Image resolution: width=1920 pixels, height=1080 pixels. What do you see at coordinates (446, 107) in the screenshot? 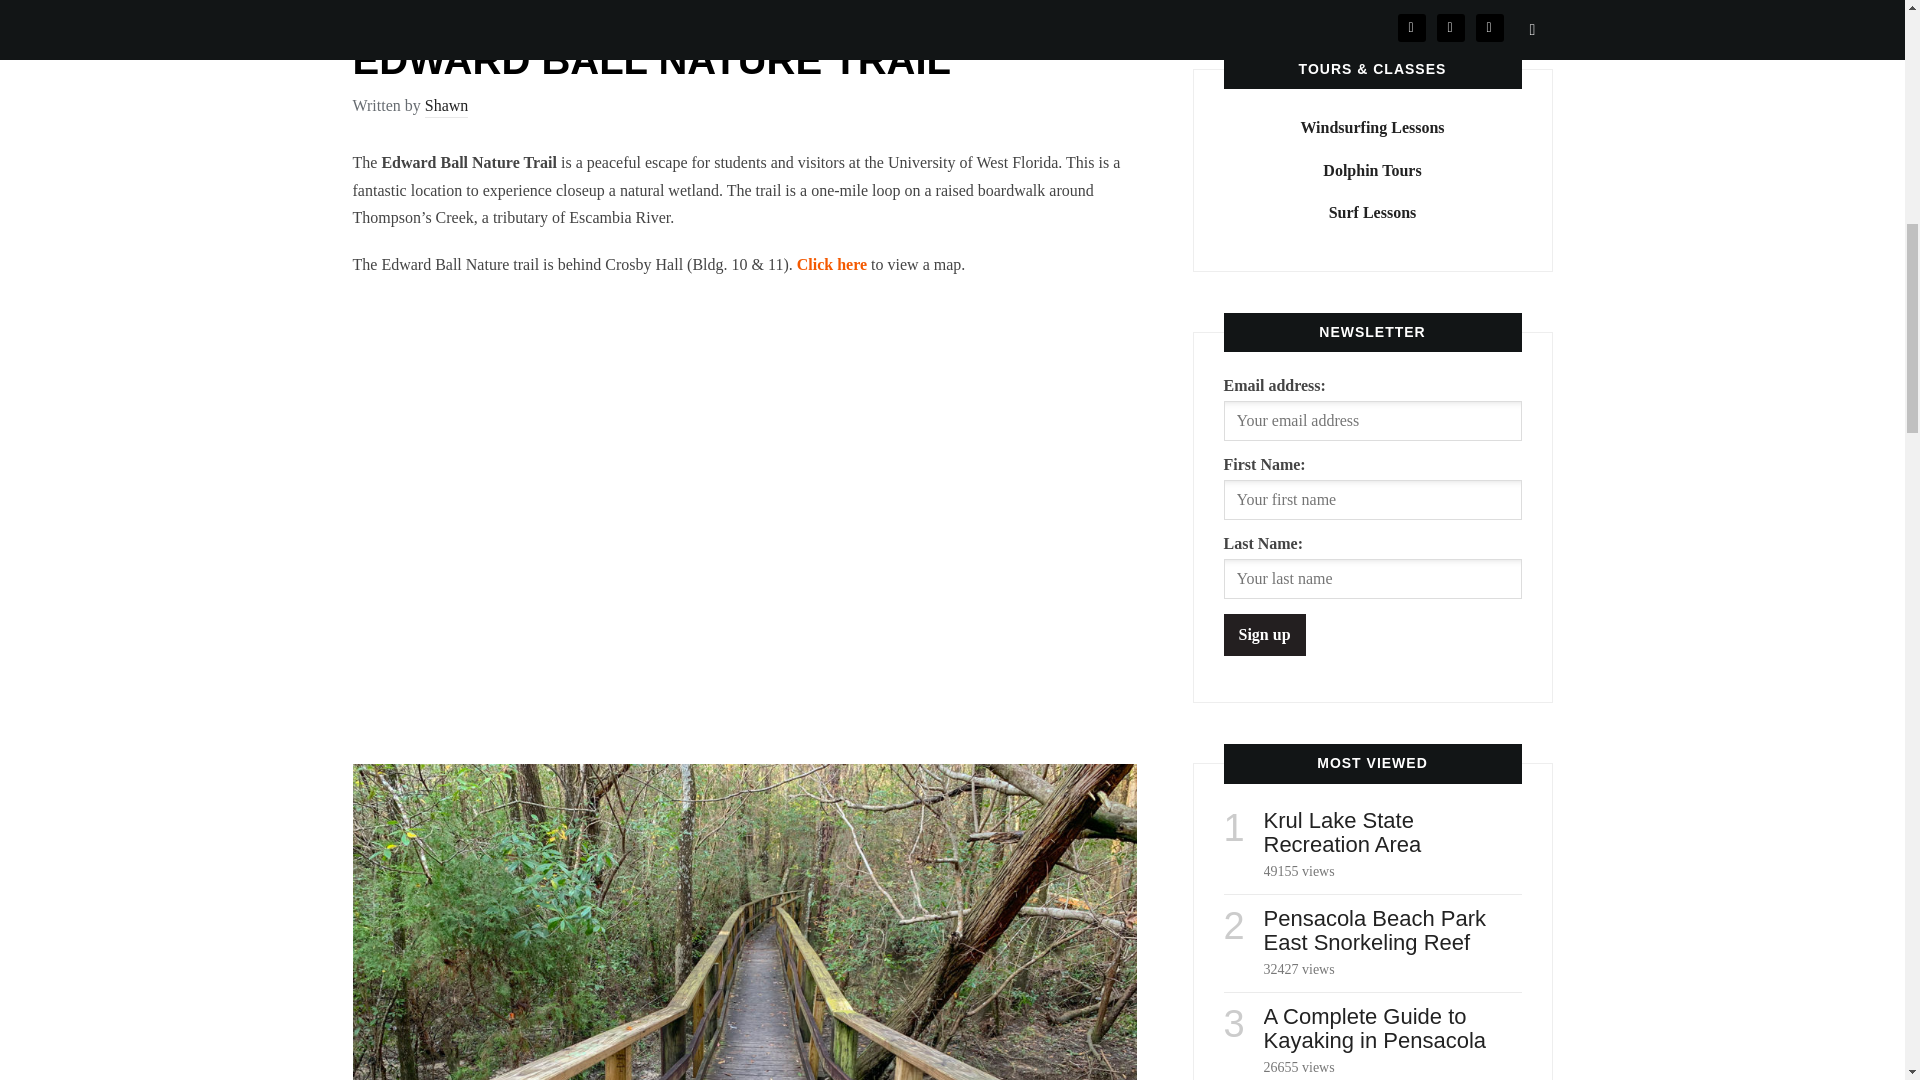
I see `Posts by Shawn` at bounding box center [446, 107].